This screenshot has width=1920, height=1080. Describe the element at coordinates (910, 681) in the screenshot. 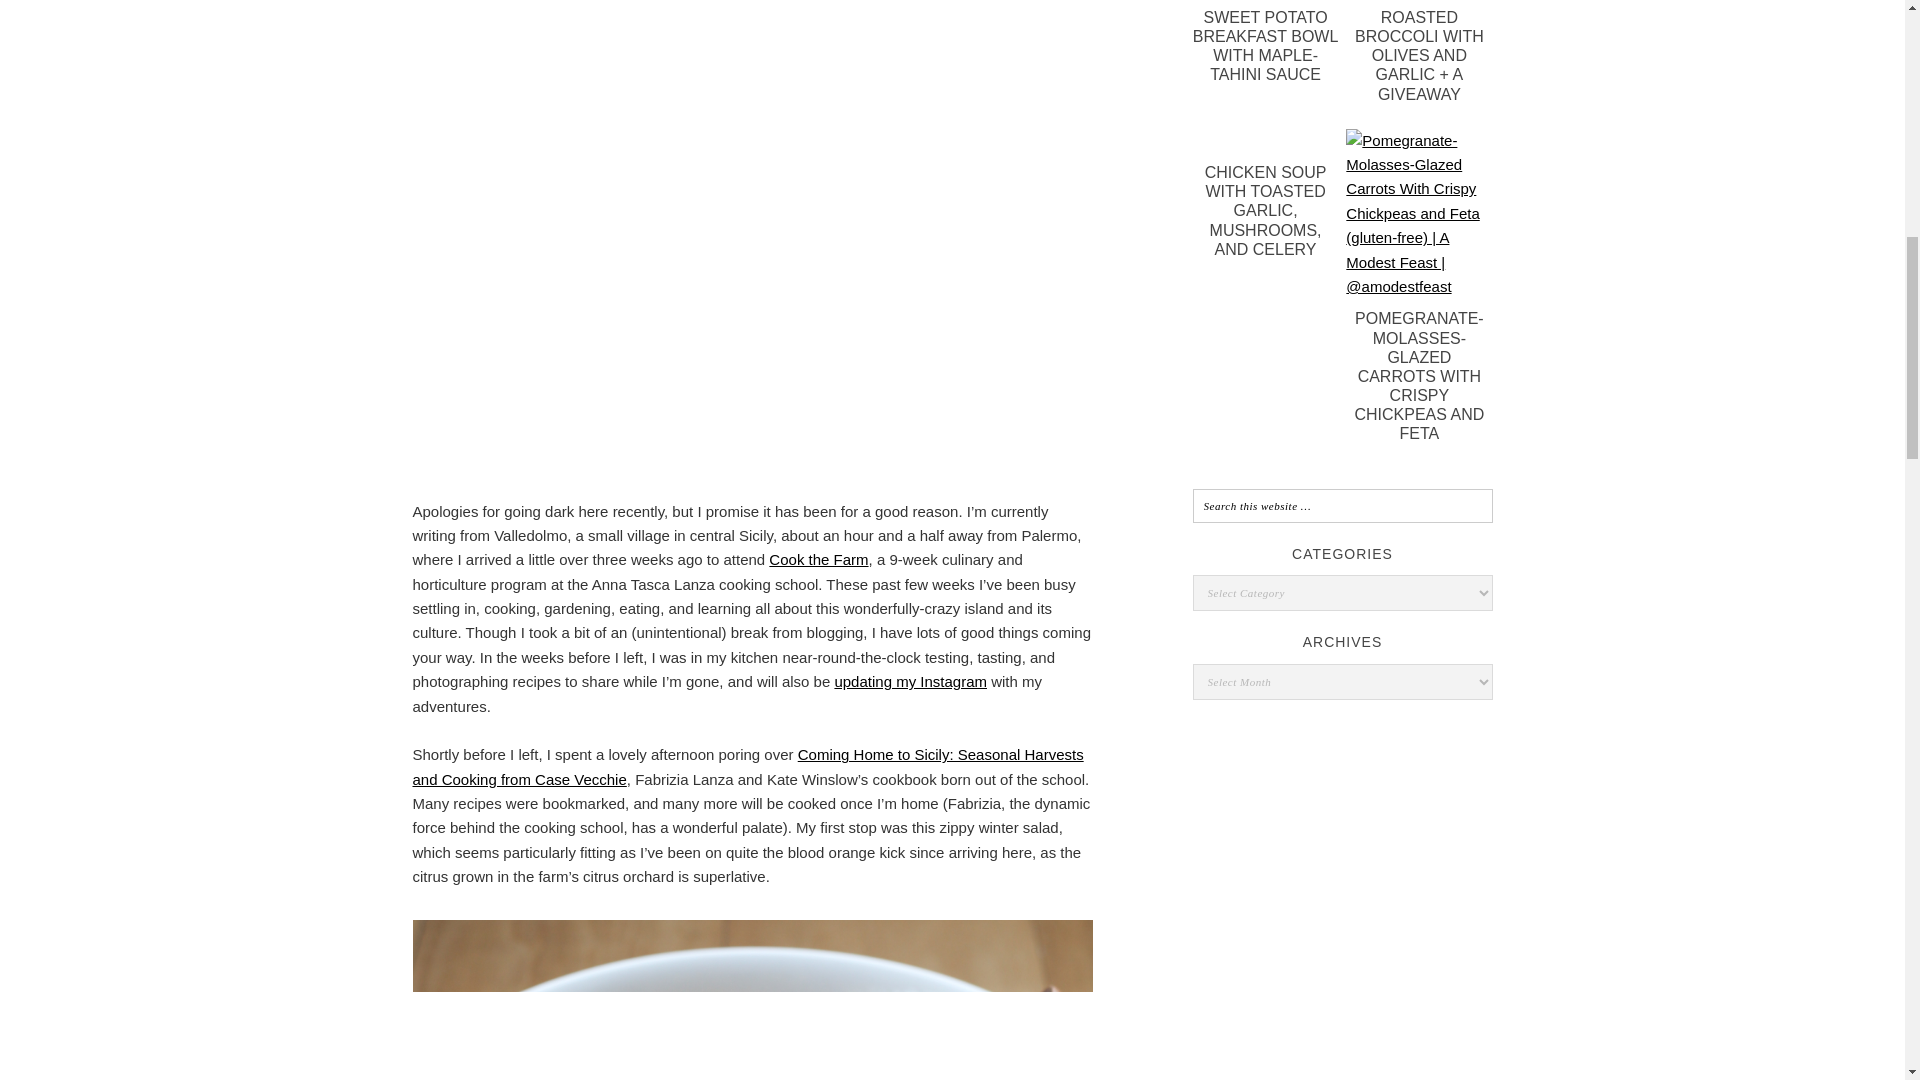

I see `updating my Instagram` at that location.